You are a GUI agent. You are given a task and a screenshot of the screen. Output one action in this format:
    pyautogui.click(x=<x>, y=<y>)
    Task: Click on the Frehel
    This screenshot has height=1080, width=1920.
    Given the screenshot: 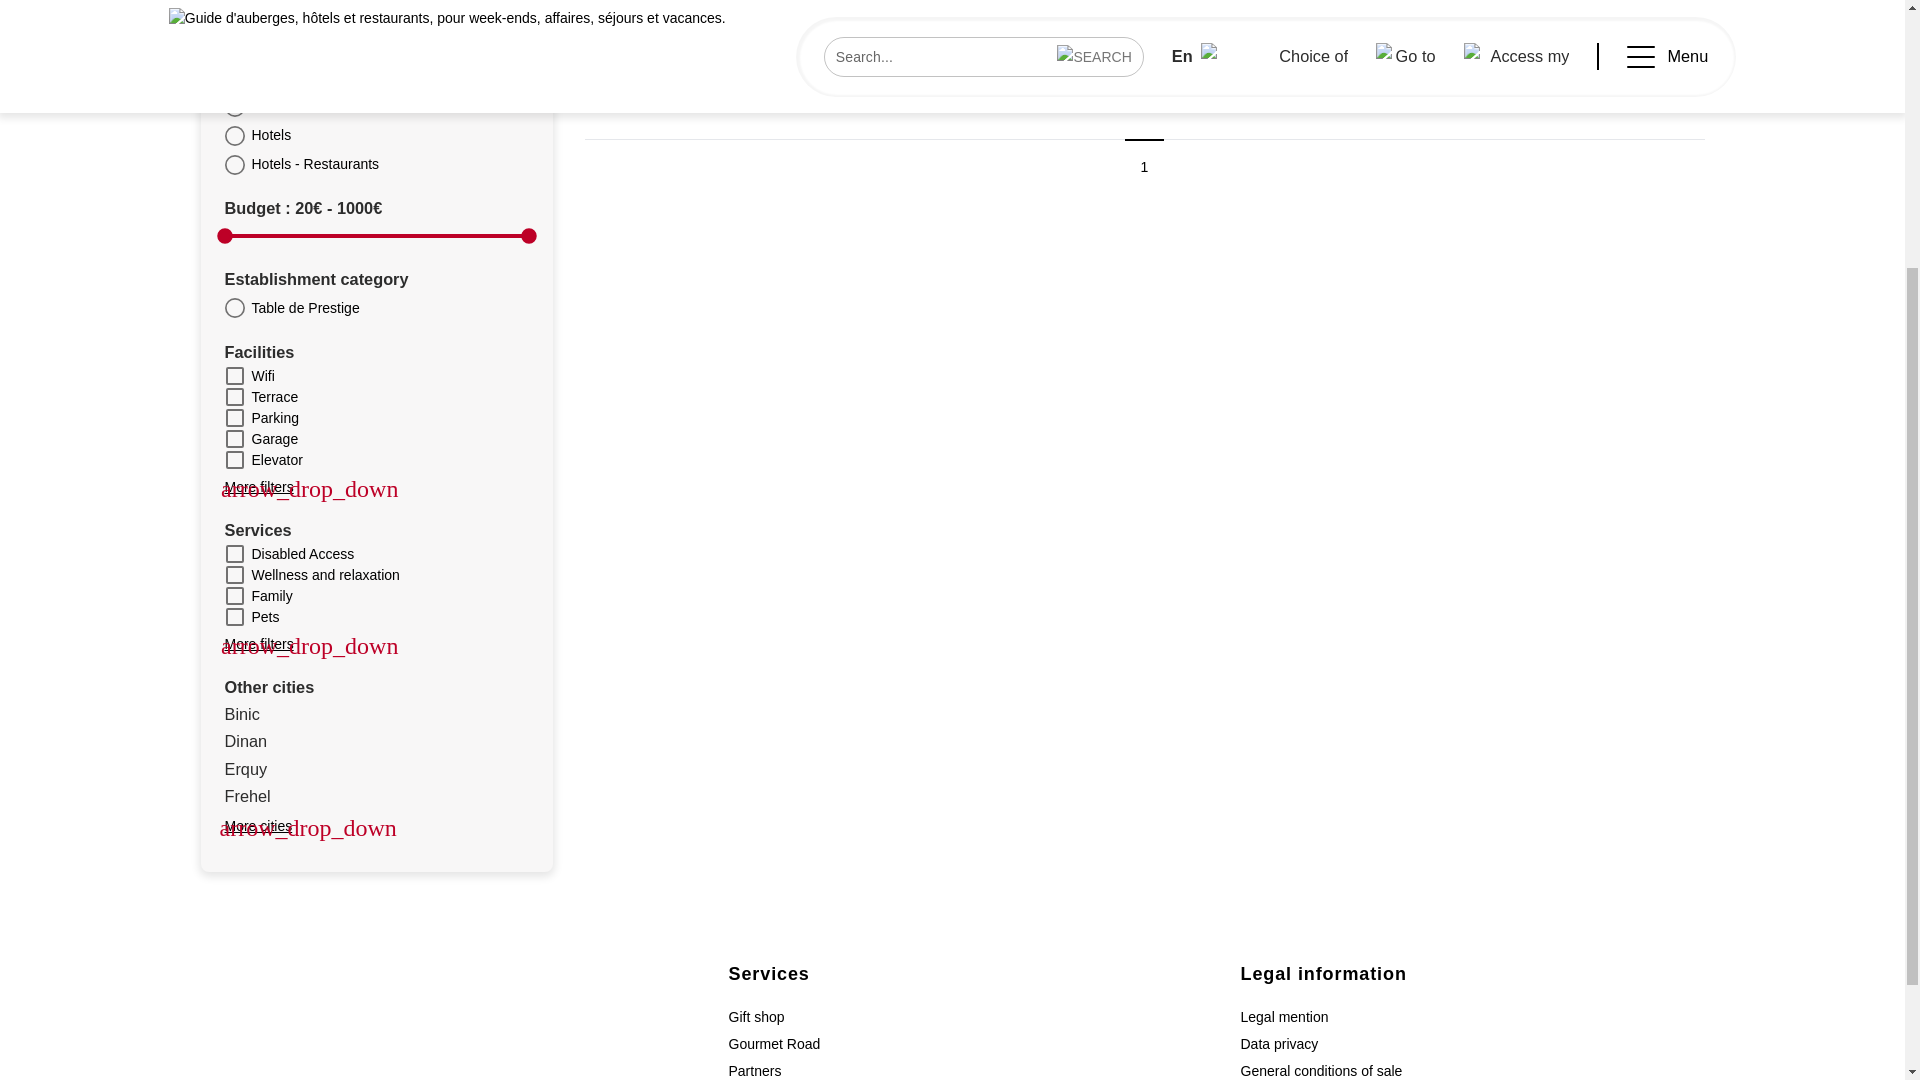 What is the action you would take?
    pyautogui.click(x=376, y=796)
    